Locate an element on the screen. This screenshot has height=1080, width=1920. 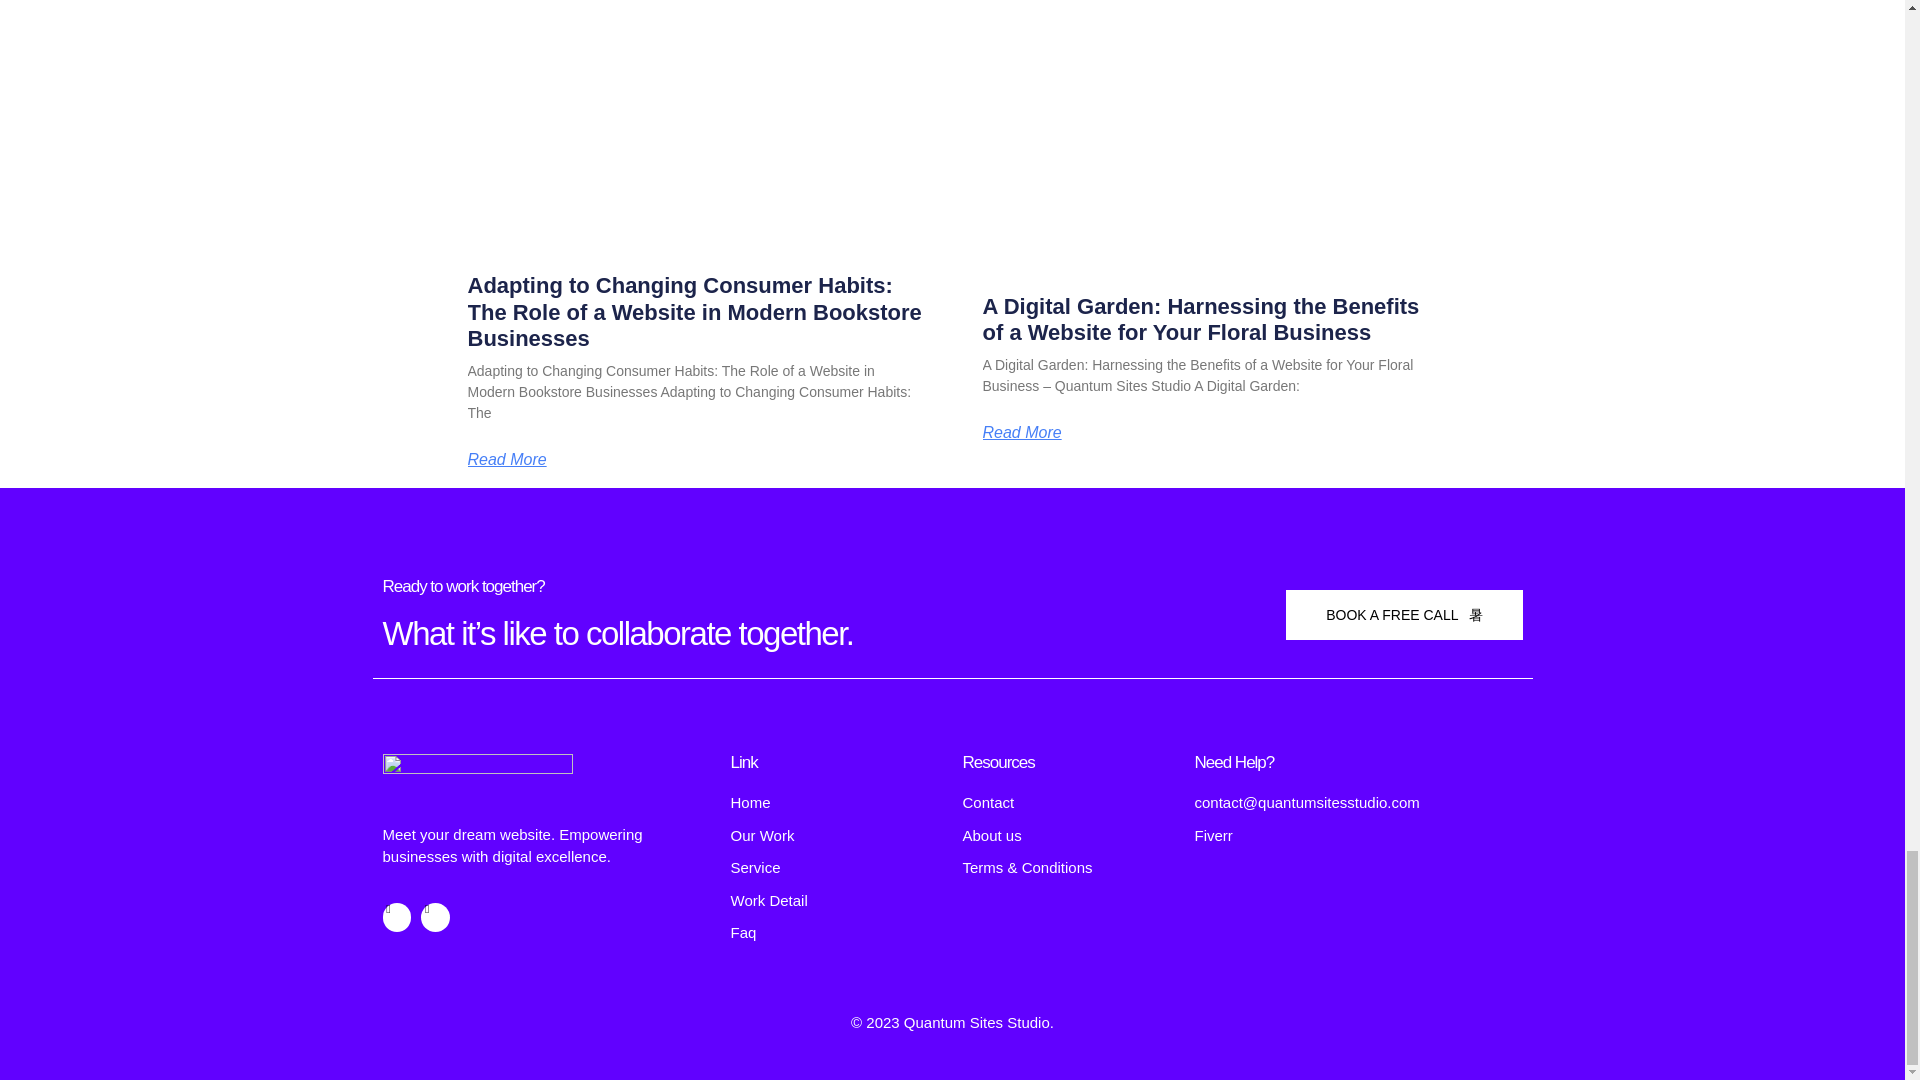
BOOK A FREE CALL is located at coordinates (1404, 614).